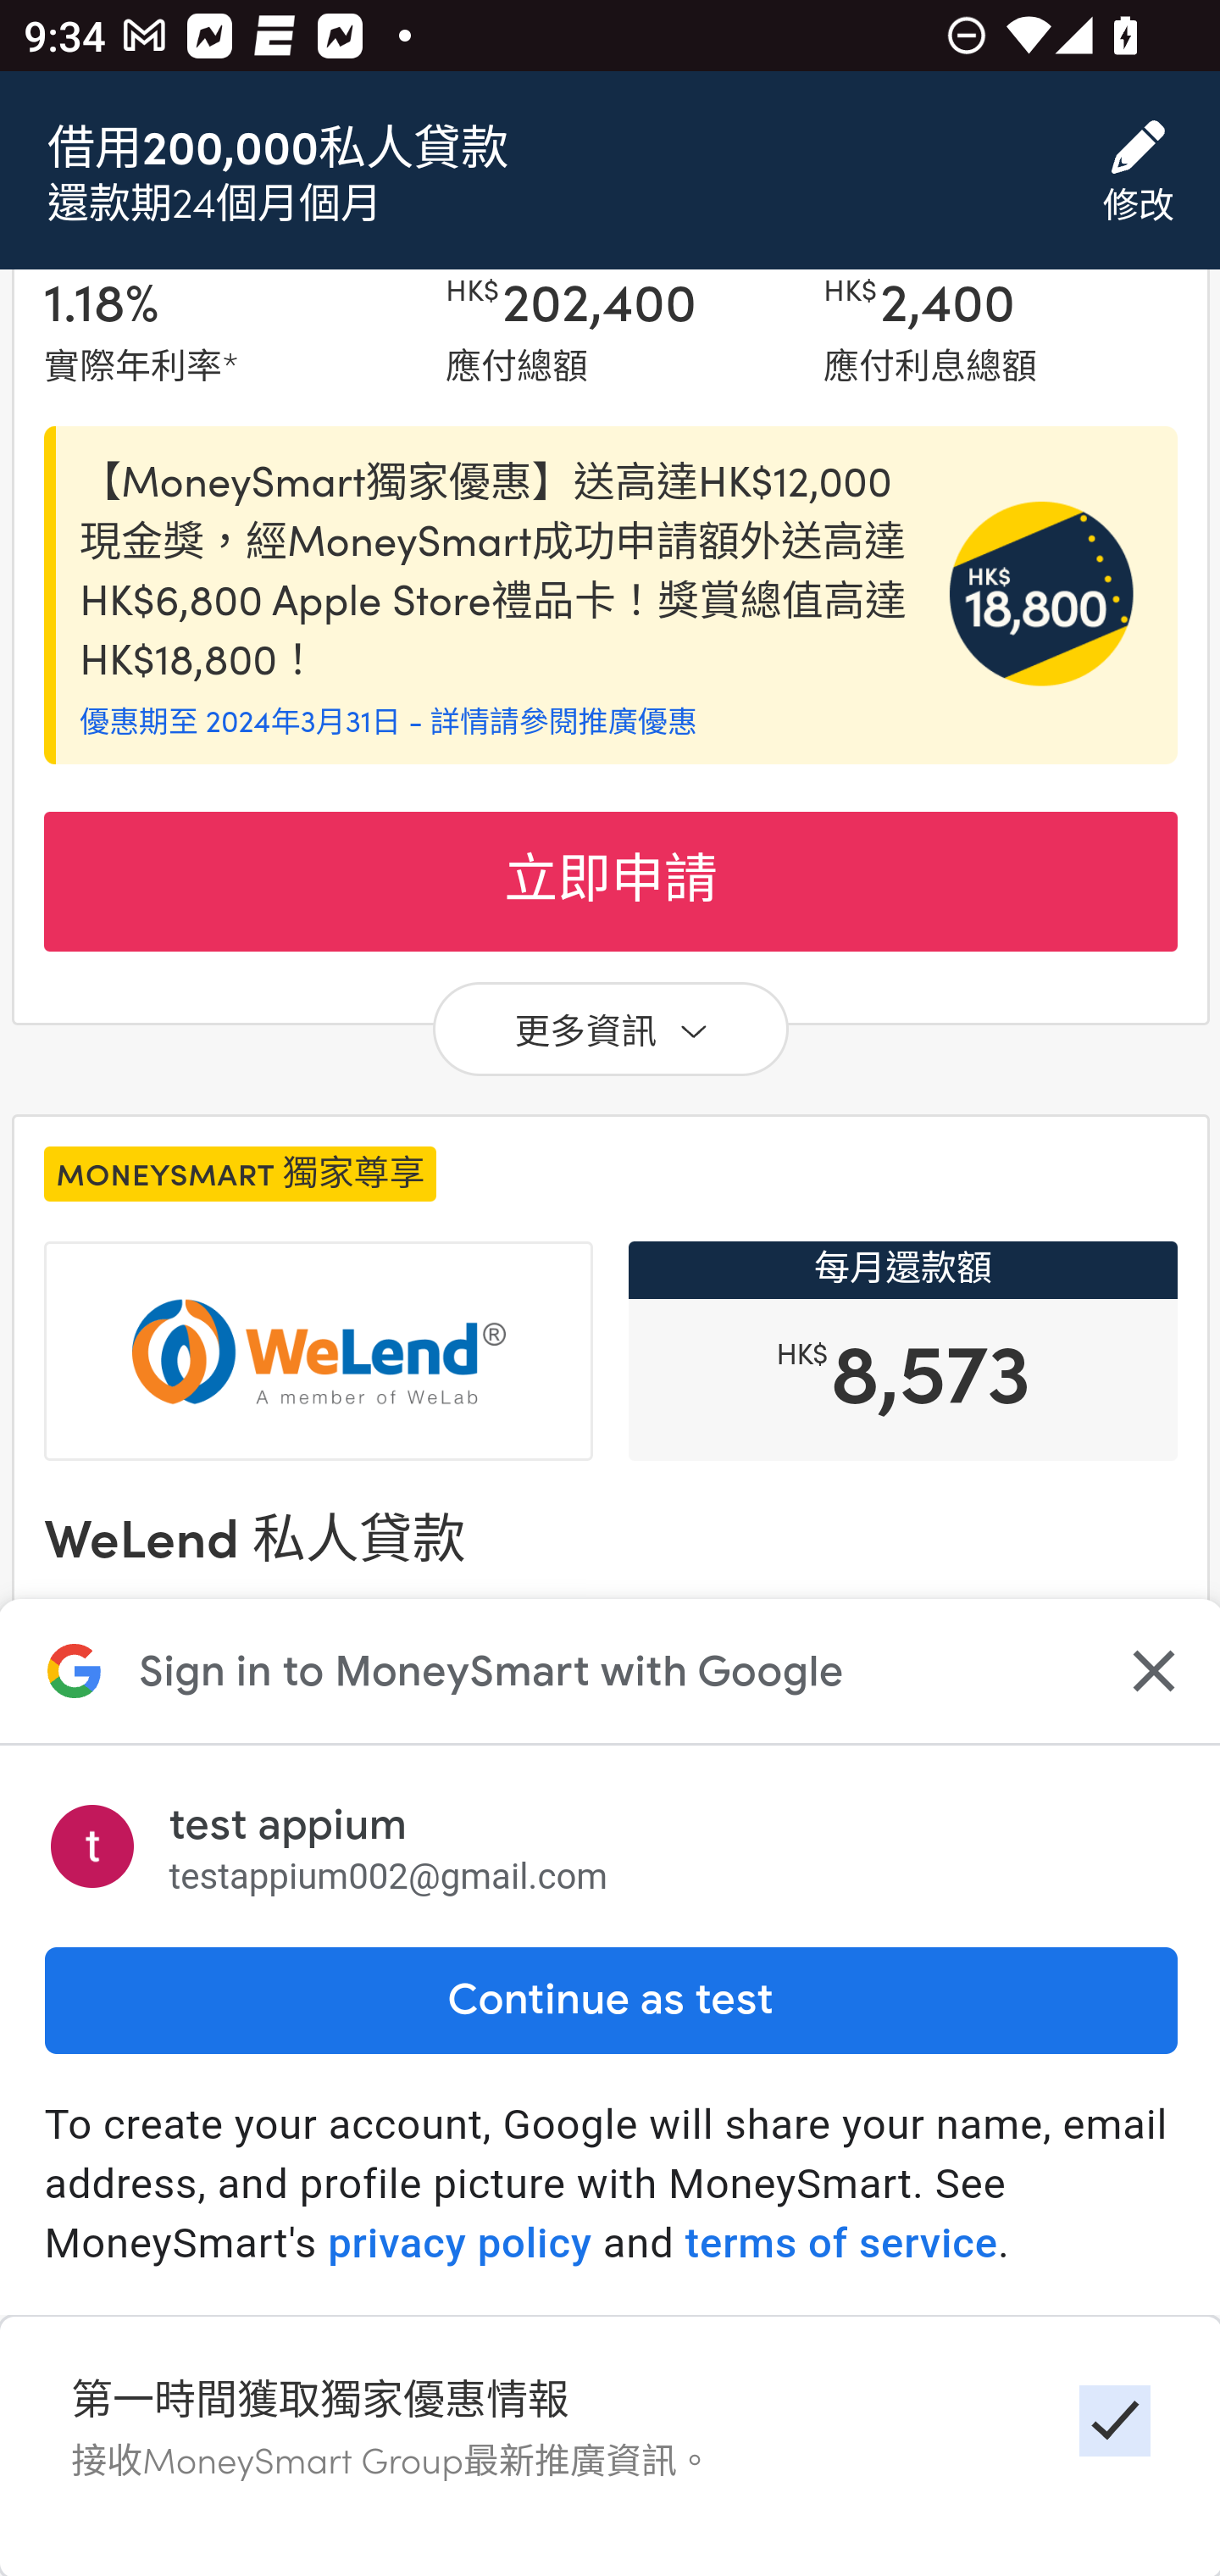  Describe the element at coordinates (610, 2001) in the screenshot. I see `Continue as test` at that location.